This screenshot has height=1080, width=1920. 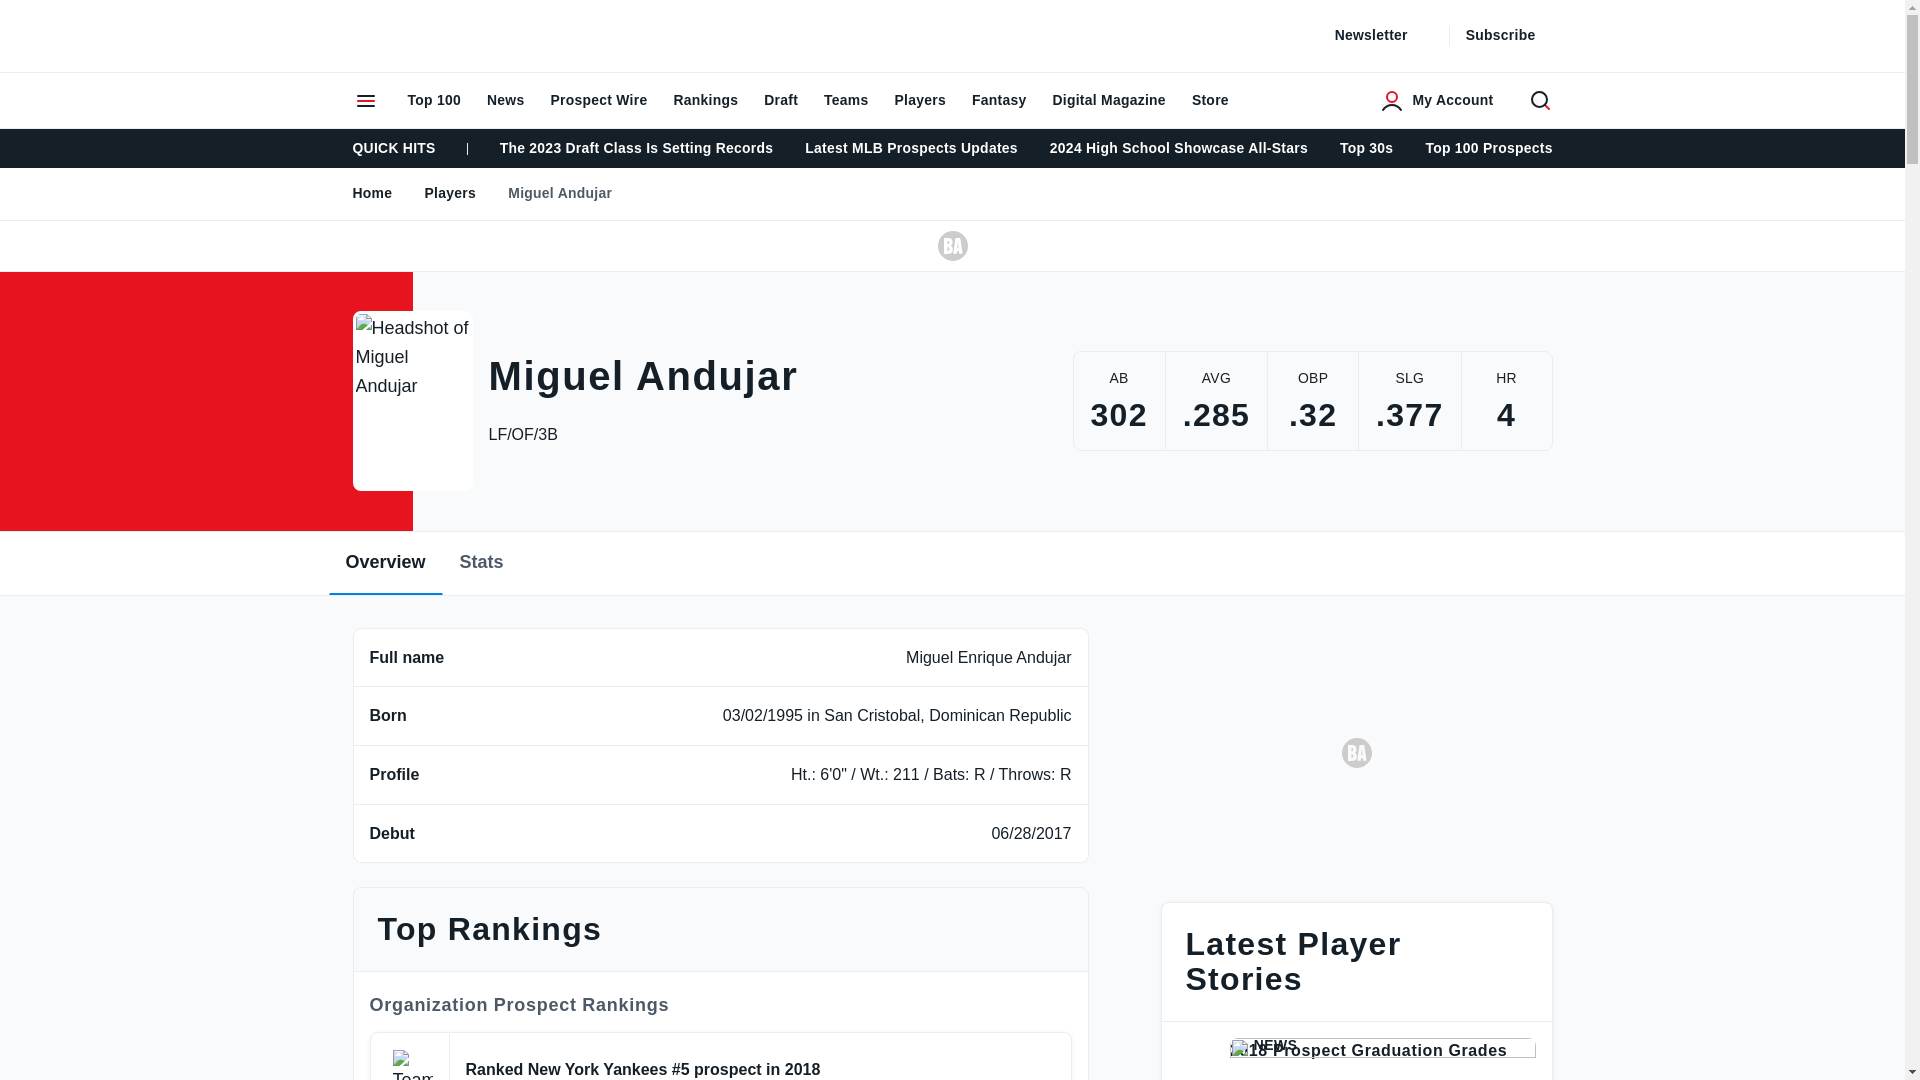 What do you see at coordinates (598, 100) in the screenshot?
I see `Prospect Wire` at bounding box center [598, 100].